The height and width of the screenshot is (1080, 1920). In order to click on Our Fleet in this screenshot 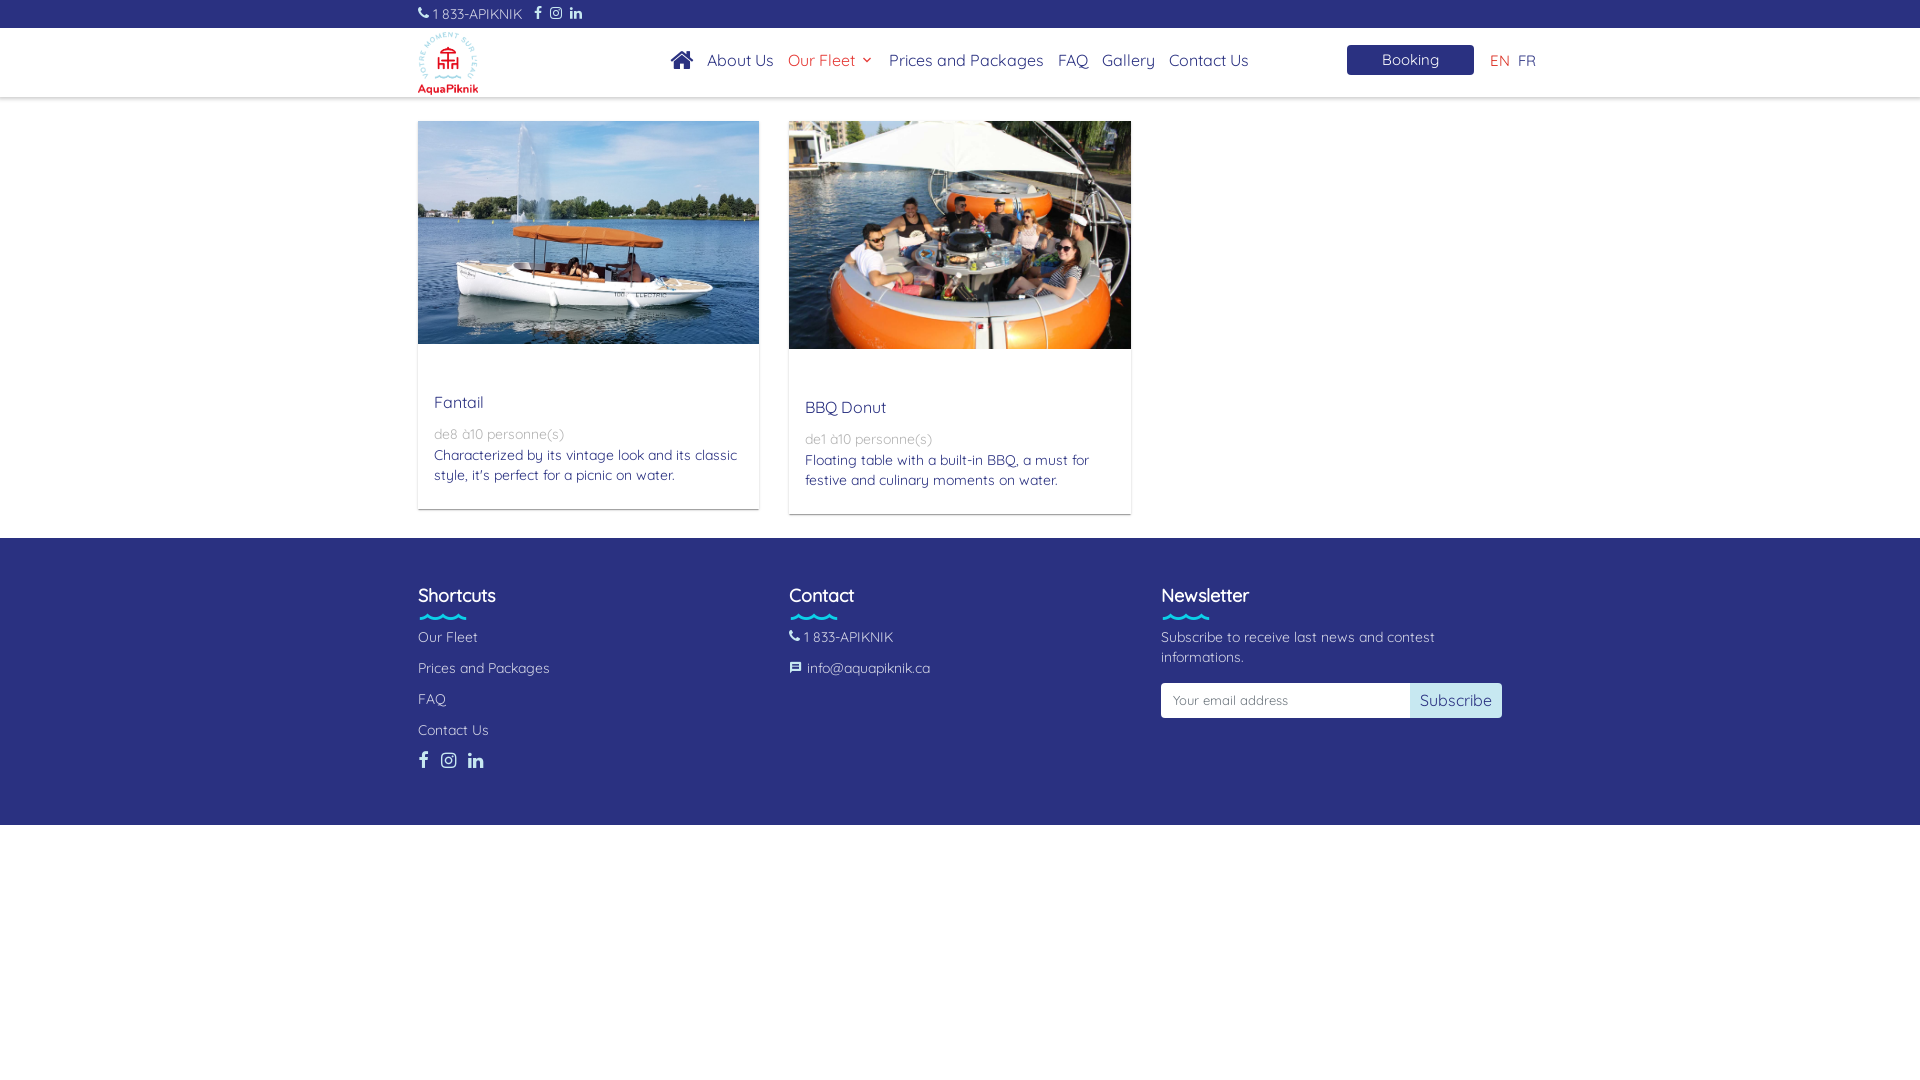, I will do `click(448, 637)`.